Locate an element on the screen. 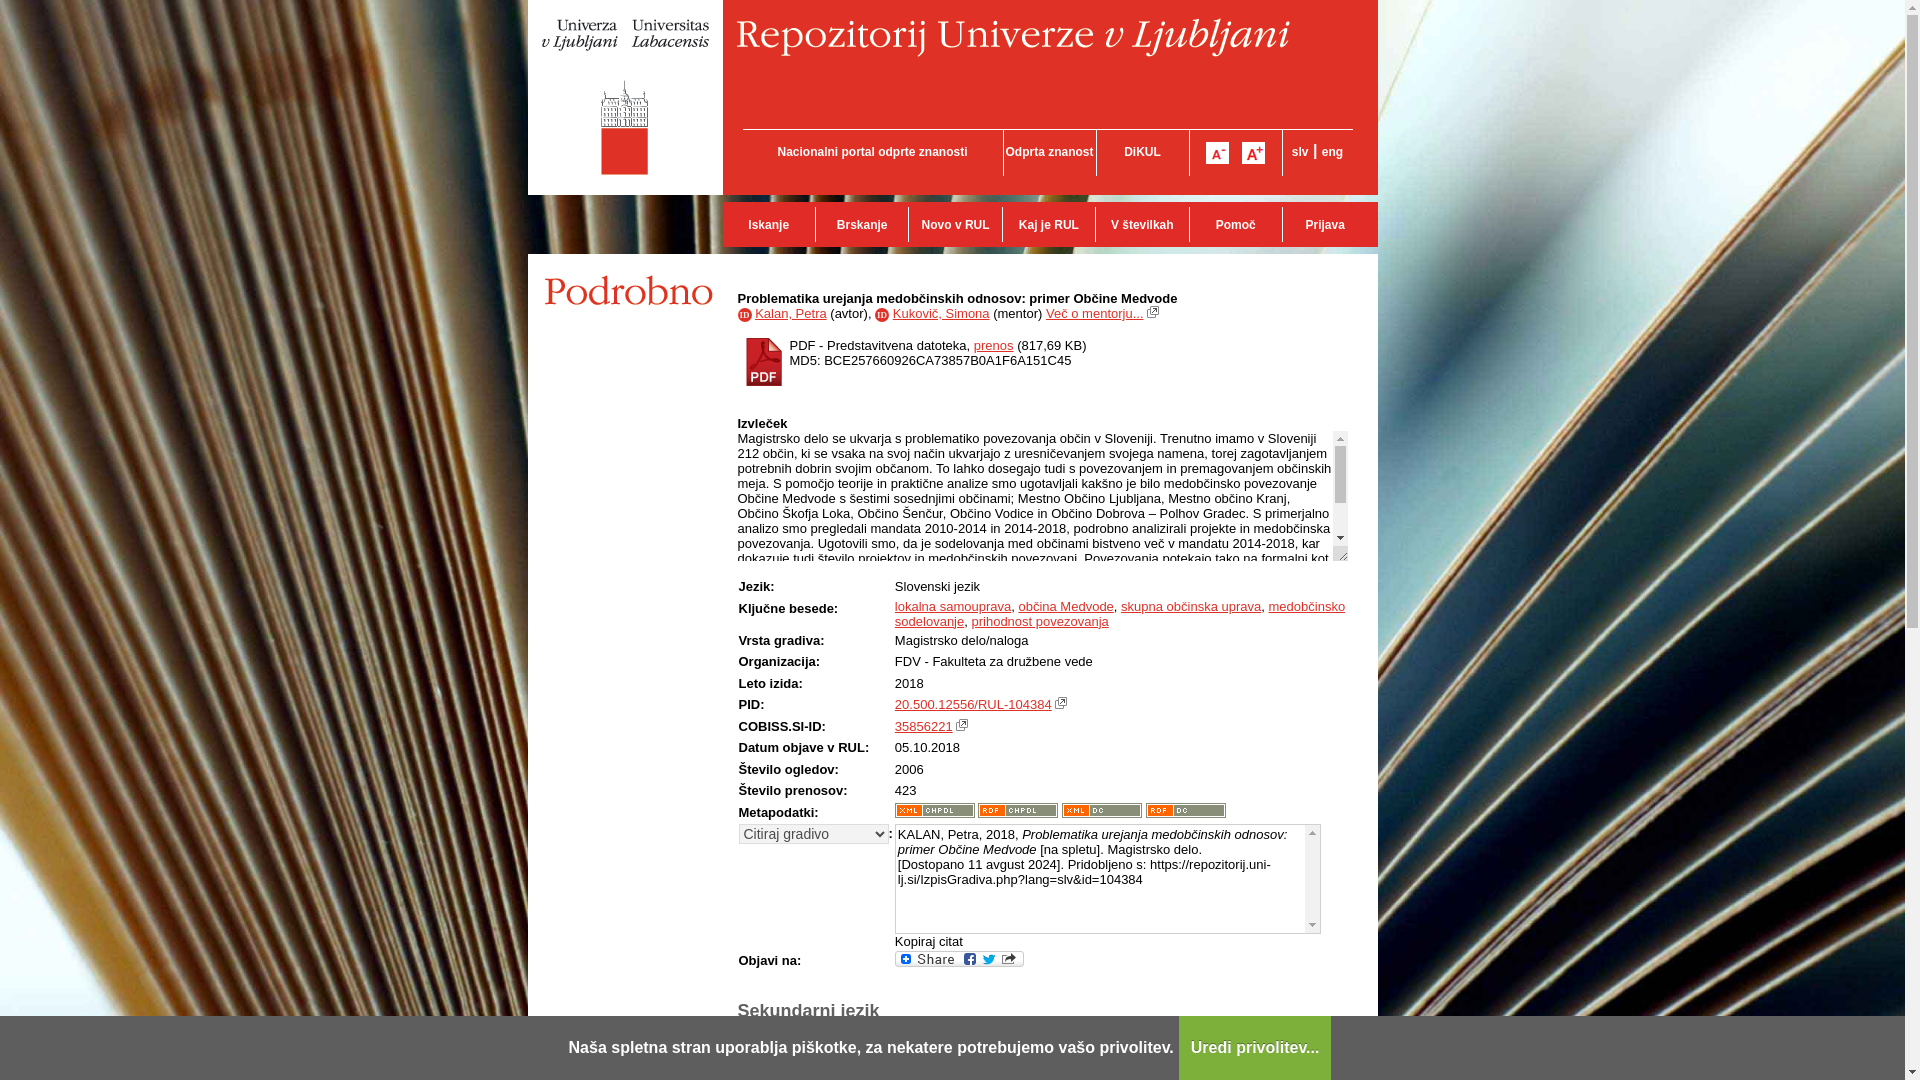 This screenshot has height=1080, width=1920. Slovensko is located at coordinates (1300, 151).